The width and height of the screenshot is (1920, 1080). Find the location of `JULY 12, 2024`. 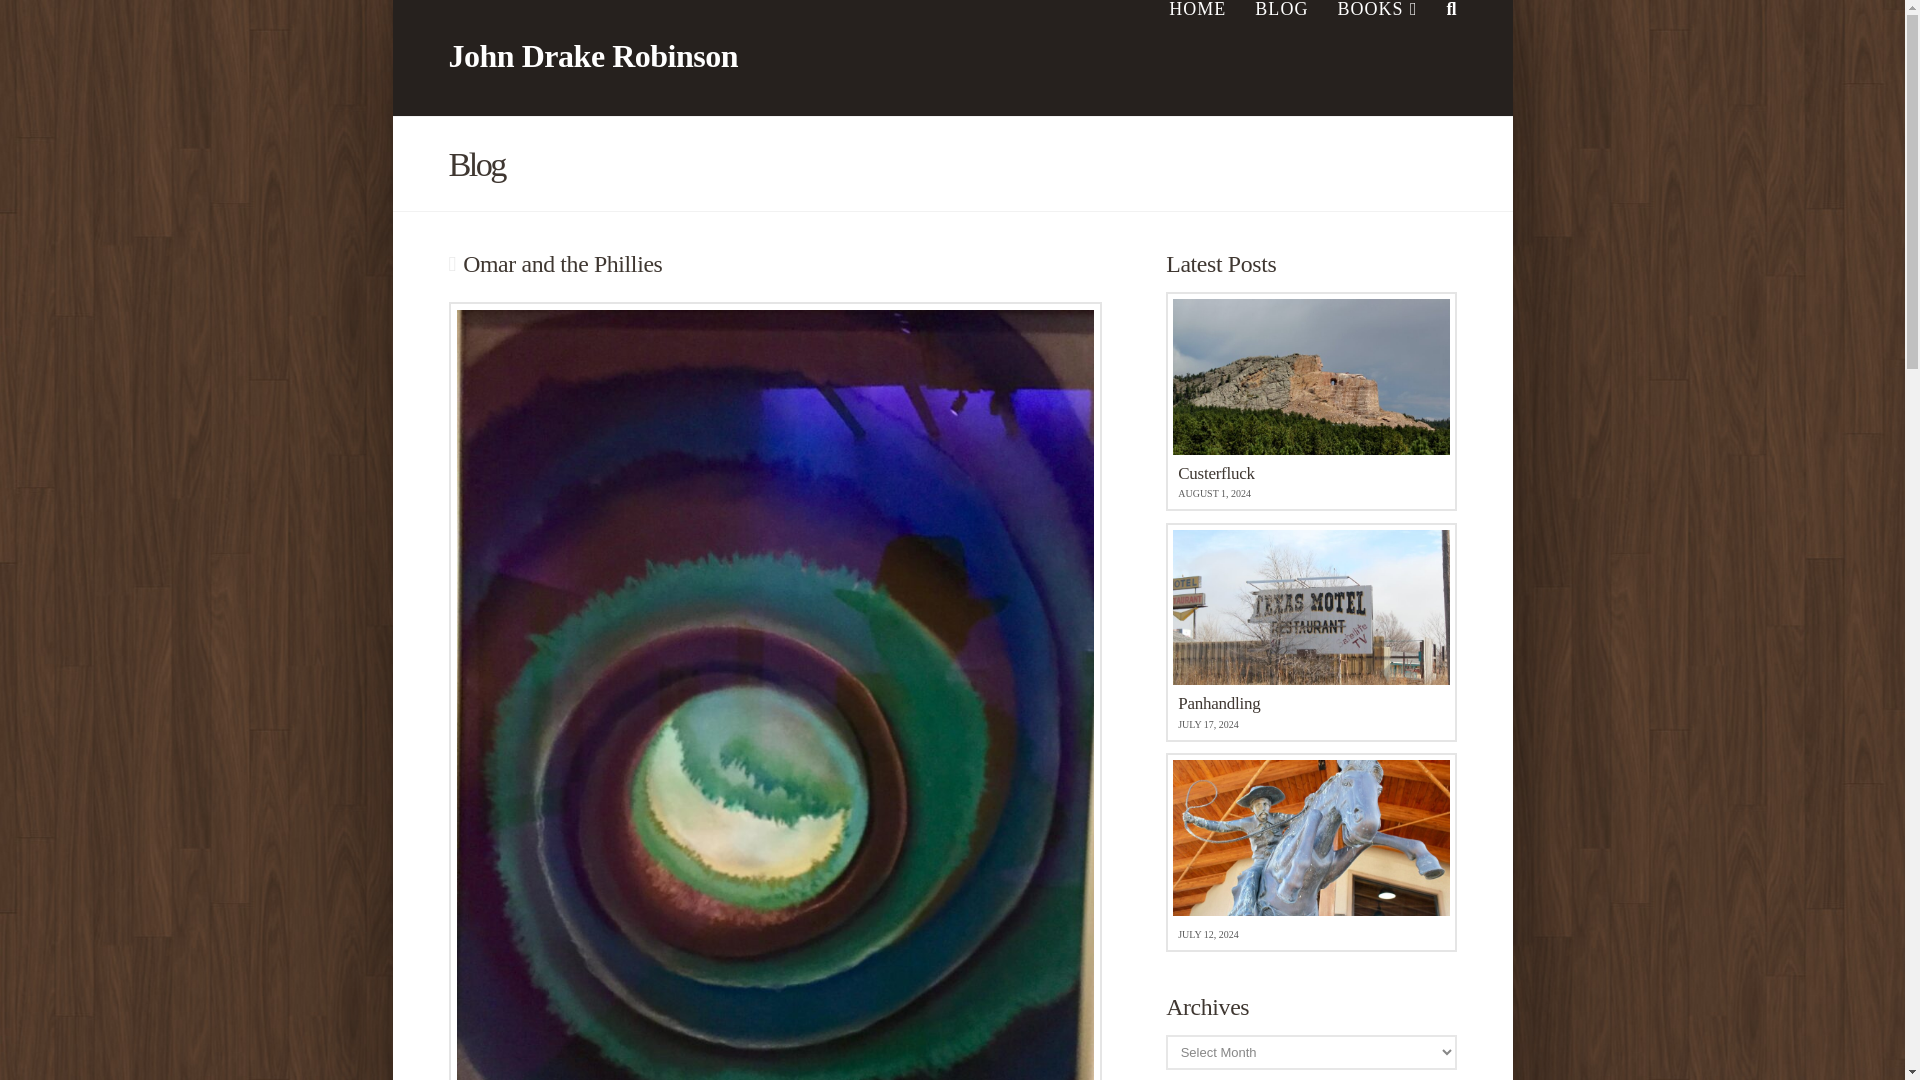

JULY 12, 2024 is located at coordinates (1310, 852).